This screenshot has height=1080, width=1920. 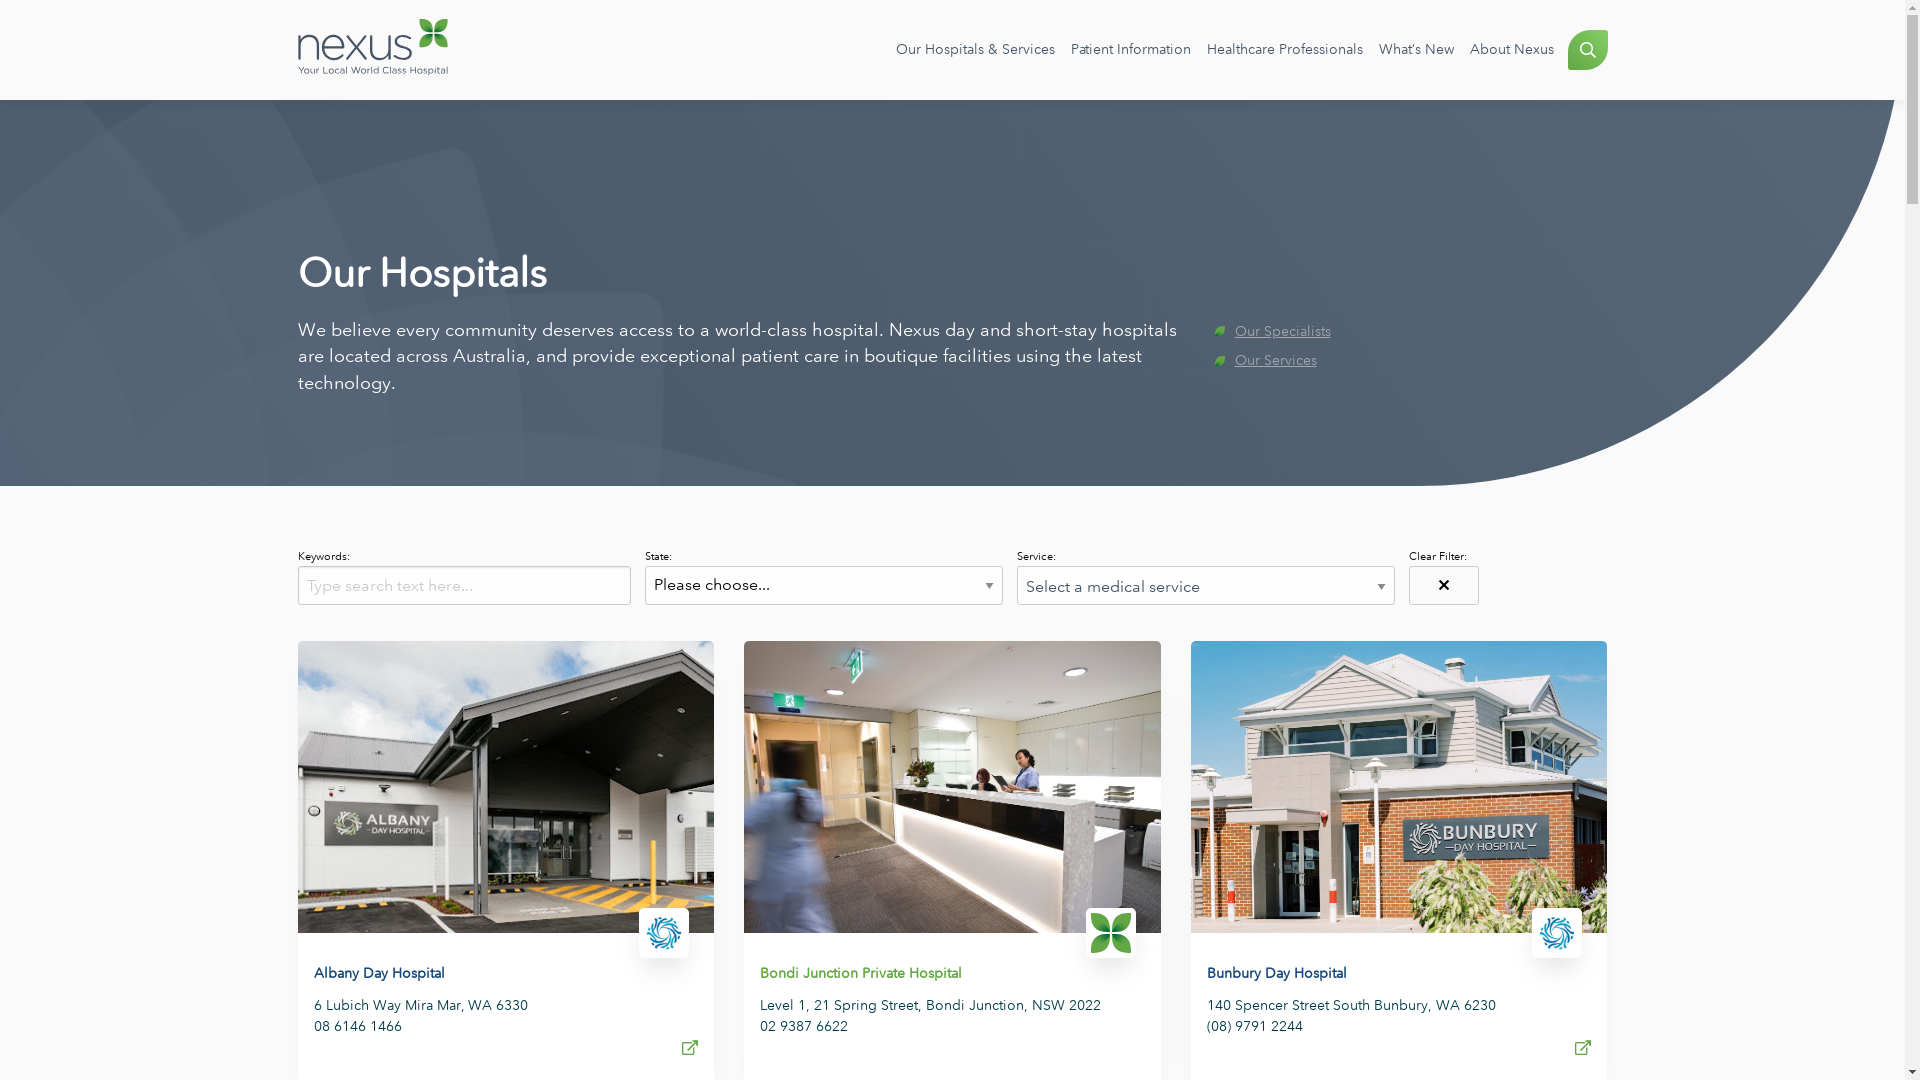 I want to click on Our Specialists, so click(x=1410, y=332).